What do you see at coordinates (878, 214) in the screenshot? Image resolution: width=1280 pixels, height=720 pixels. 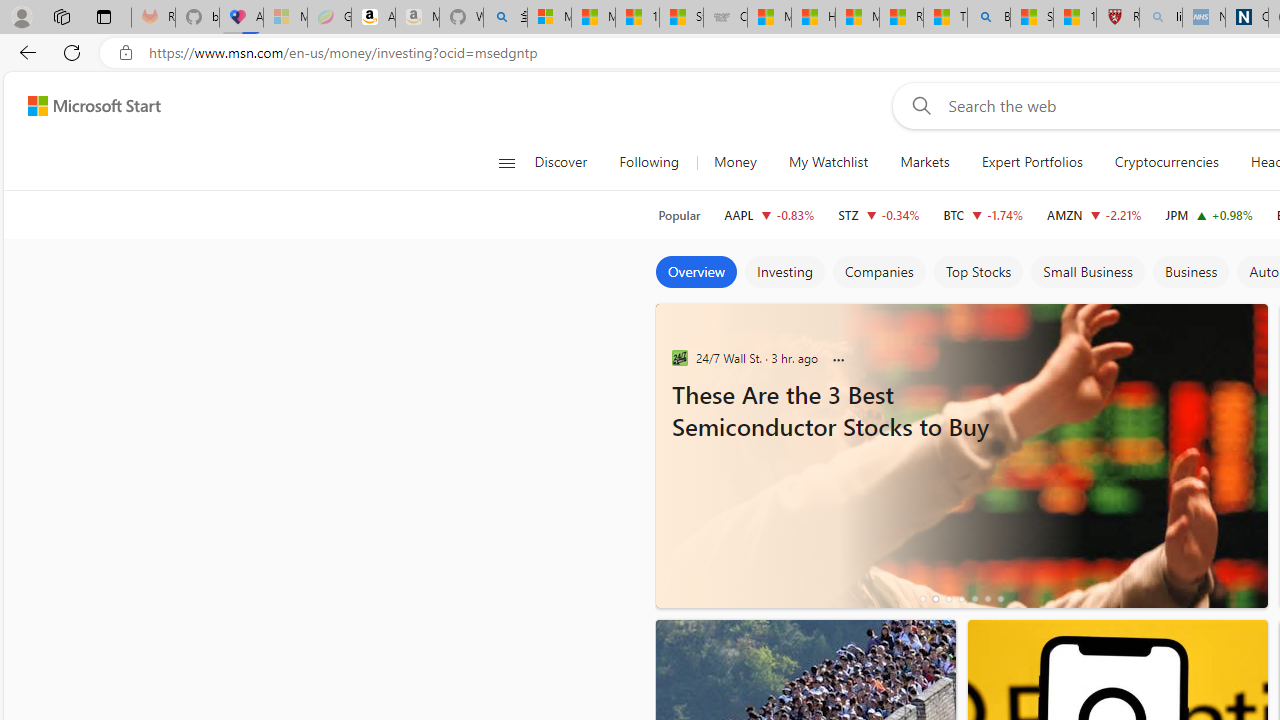 I see `STZ CONSTELLATION BRANDS, INC. decrease 243.92 -0.82 -0.34%` at bounding box center [878, 214].